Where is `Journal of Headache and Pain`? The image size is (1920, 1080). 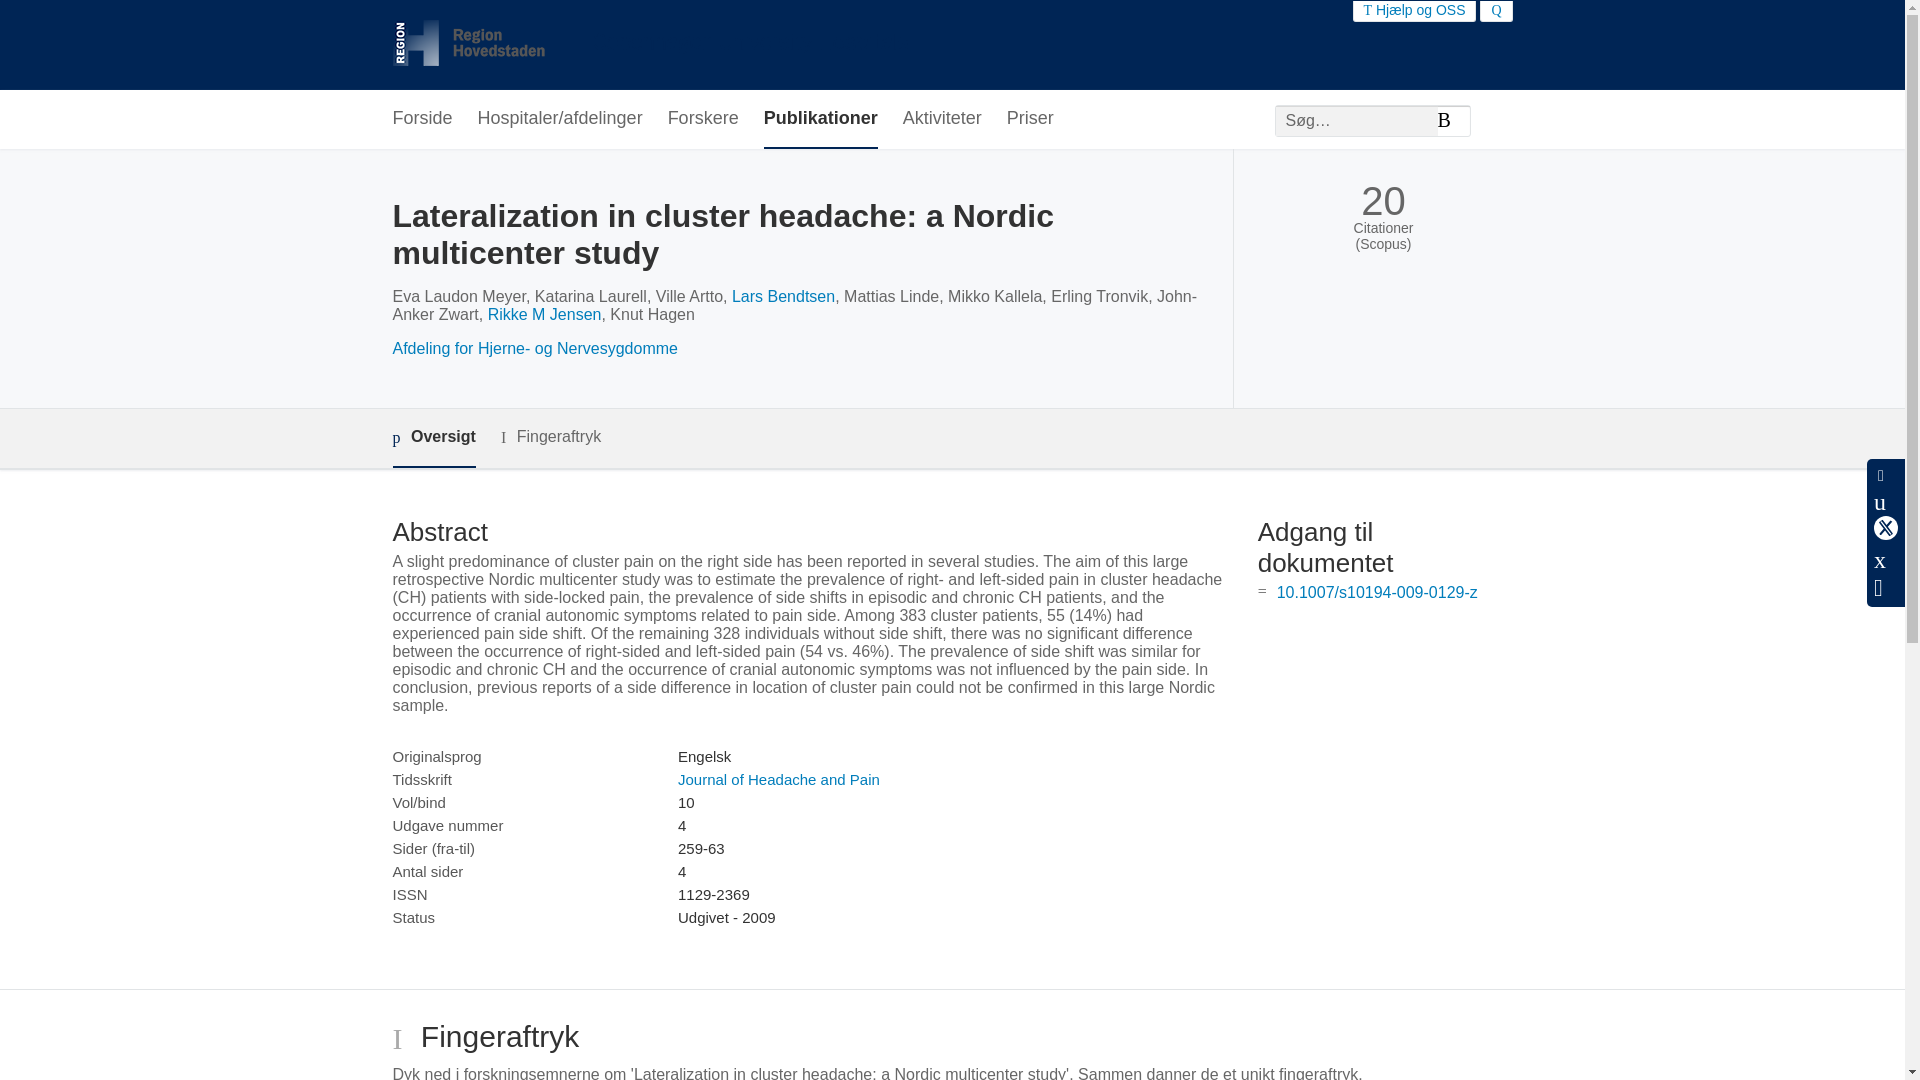 Journal of Headache and Pain is located at coordinates (778, 780).